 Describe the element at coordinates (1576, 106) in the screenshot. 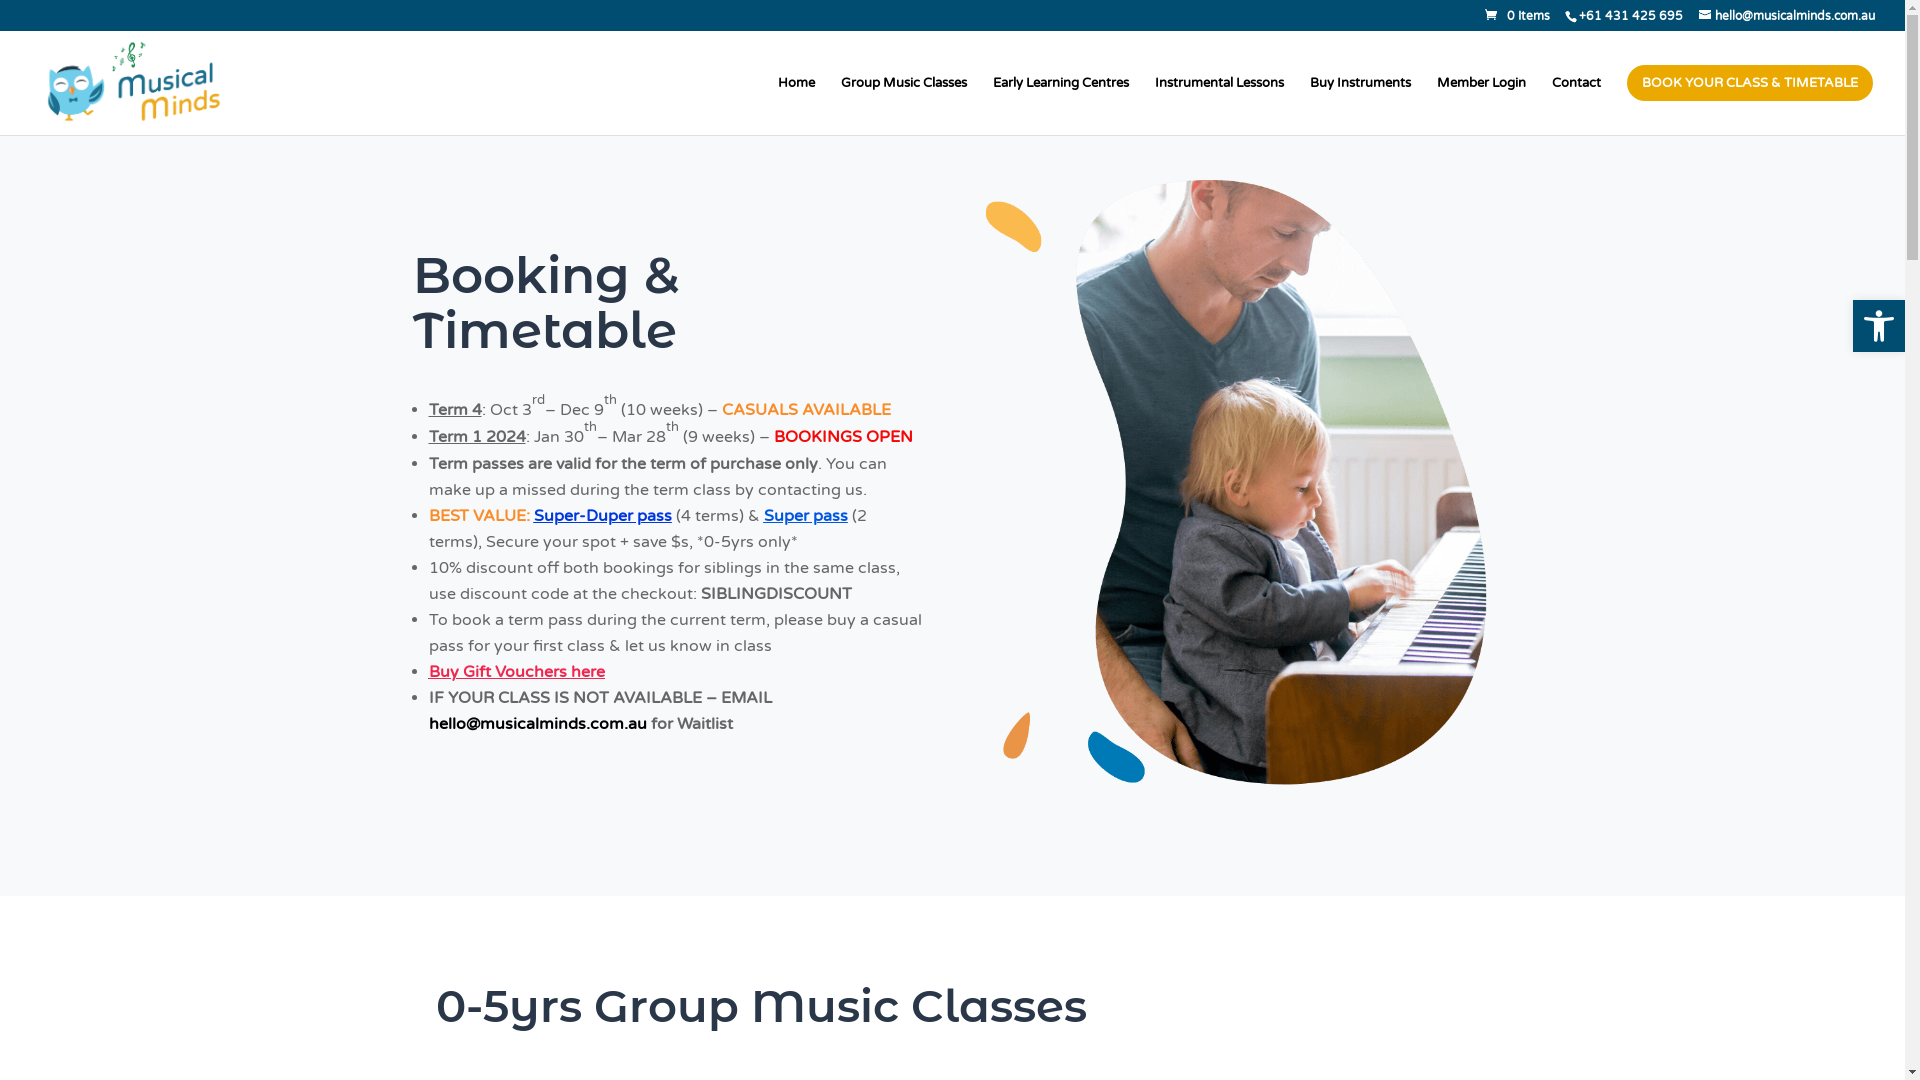

I see `Contact` at that location.